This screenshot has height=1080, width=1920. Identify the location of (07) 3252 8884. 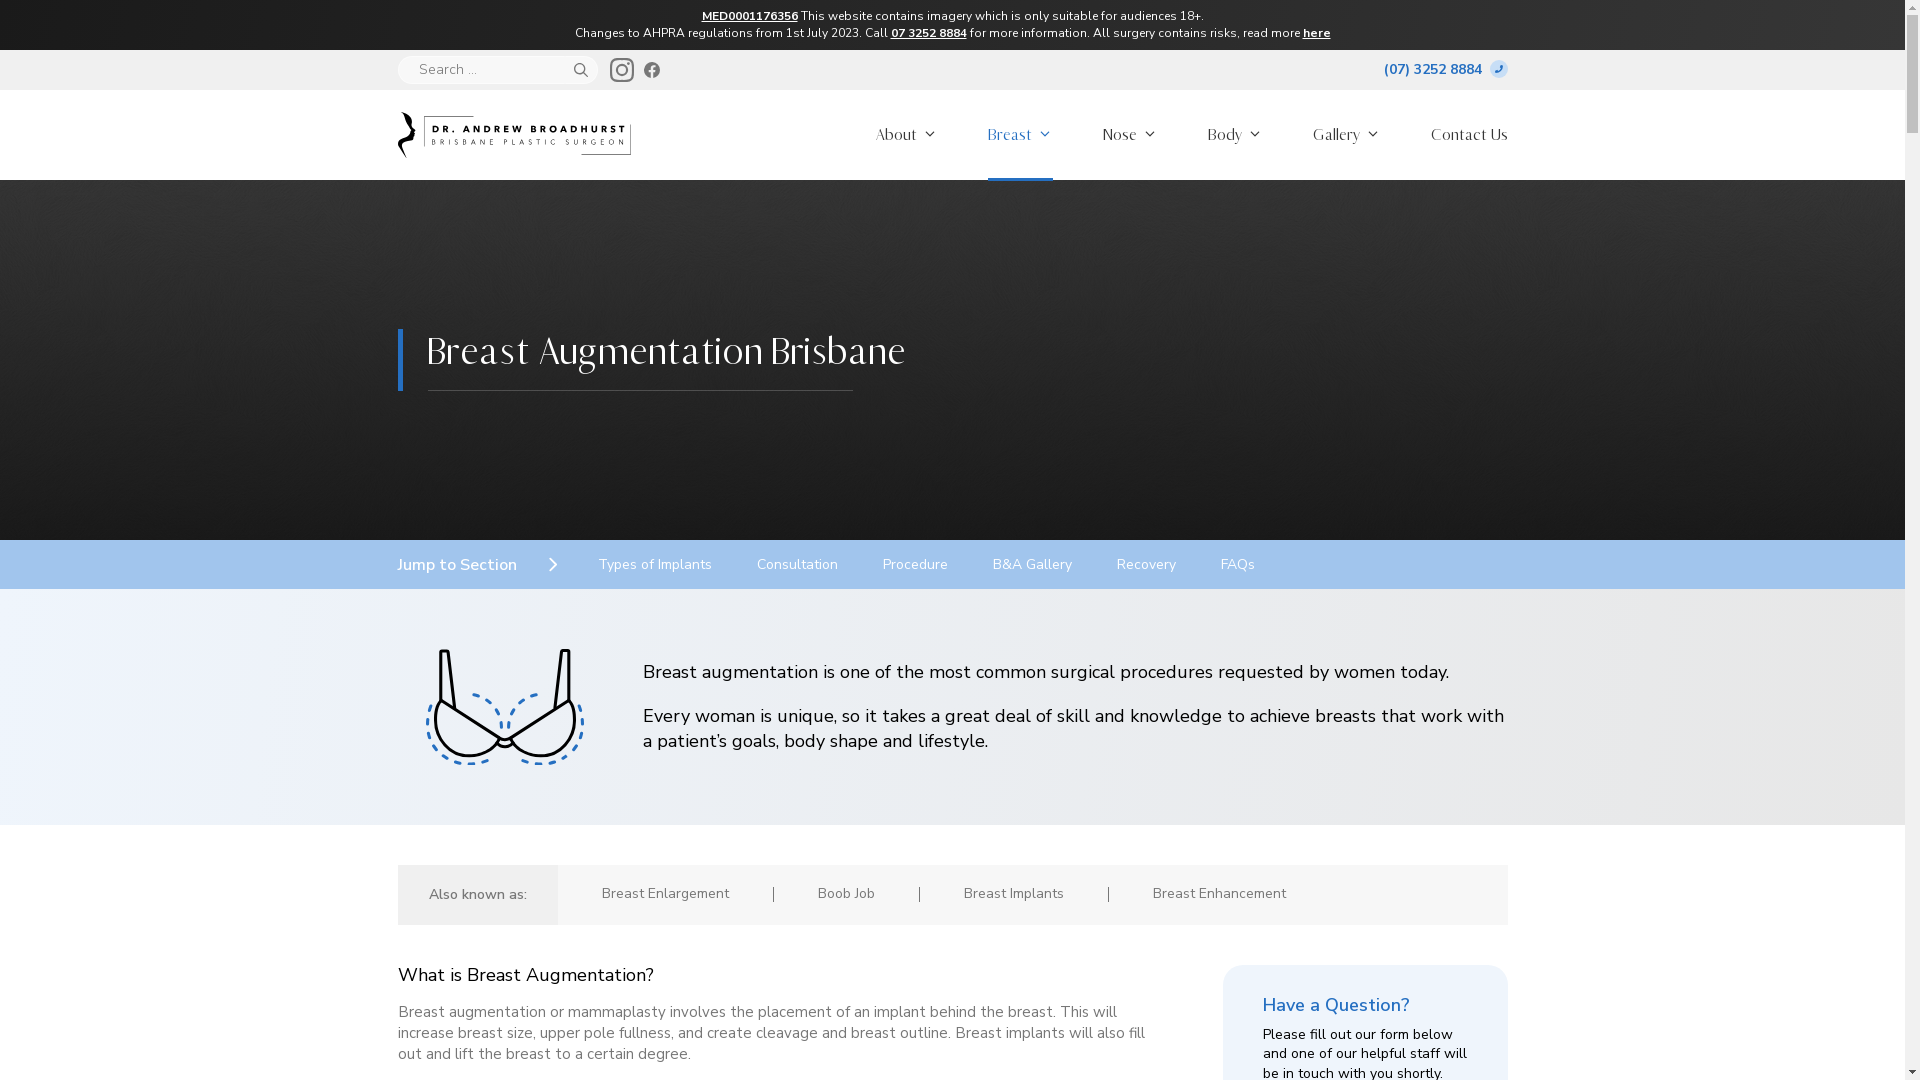
(1446, 70).